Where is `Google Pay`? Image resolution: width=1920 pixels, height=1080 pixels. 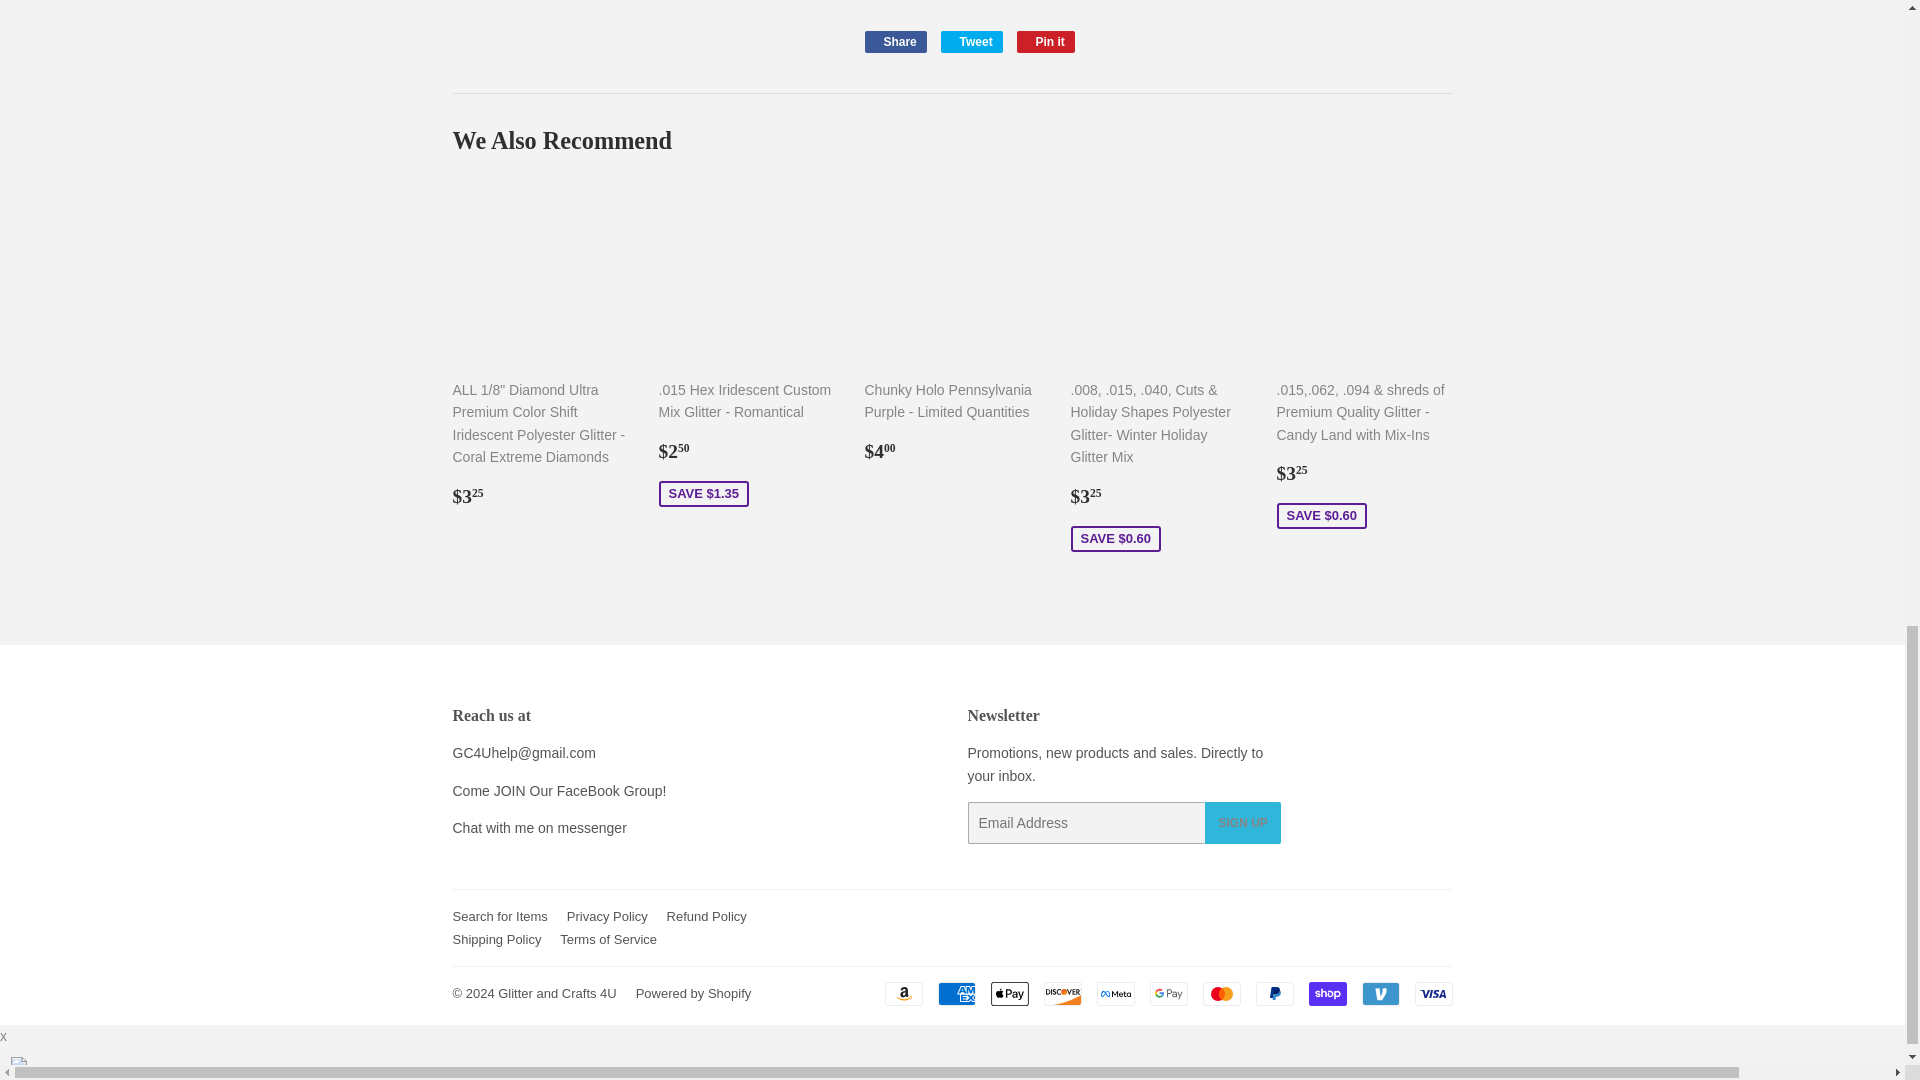 Google Pay is located at coordinates (1169, 993).